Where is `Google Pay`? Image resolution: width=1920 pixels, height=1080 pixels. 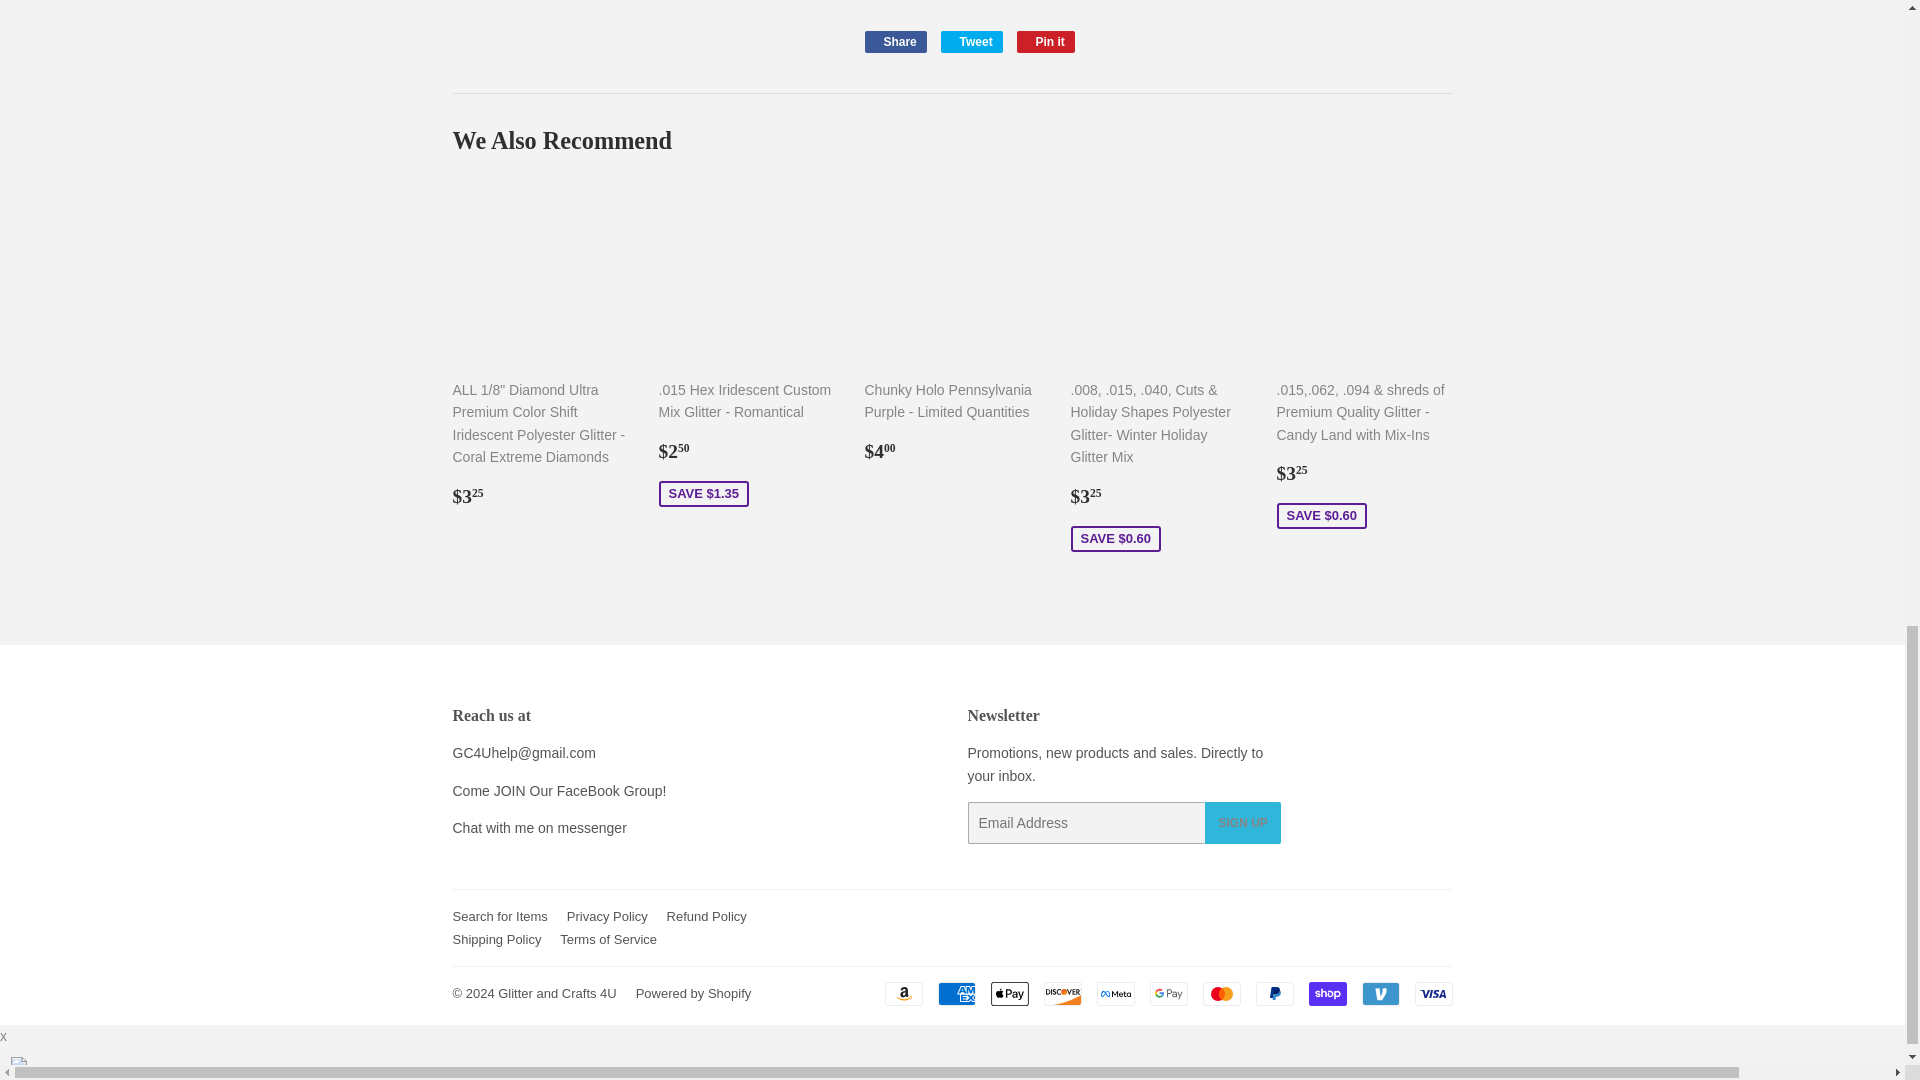 Google Pay is located at coordinates (1169, 993).